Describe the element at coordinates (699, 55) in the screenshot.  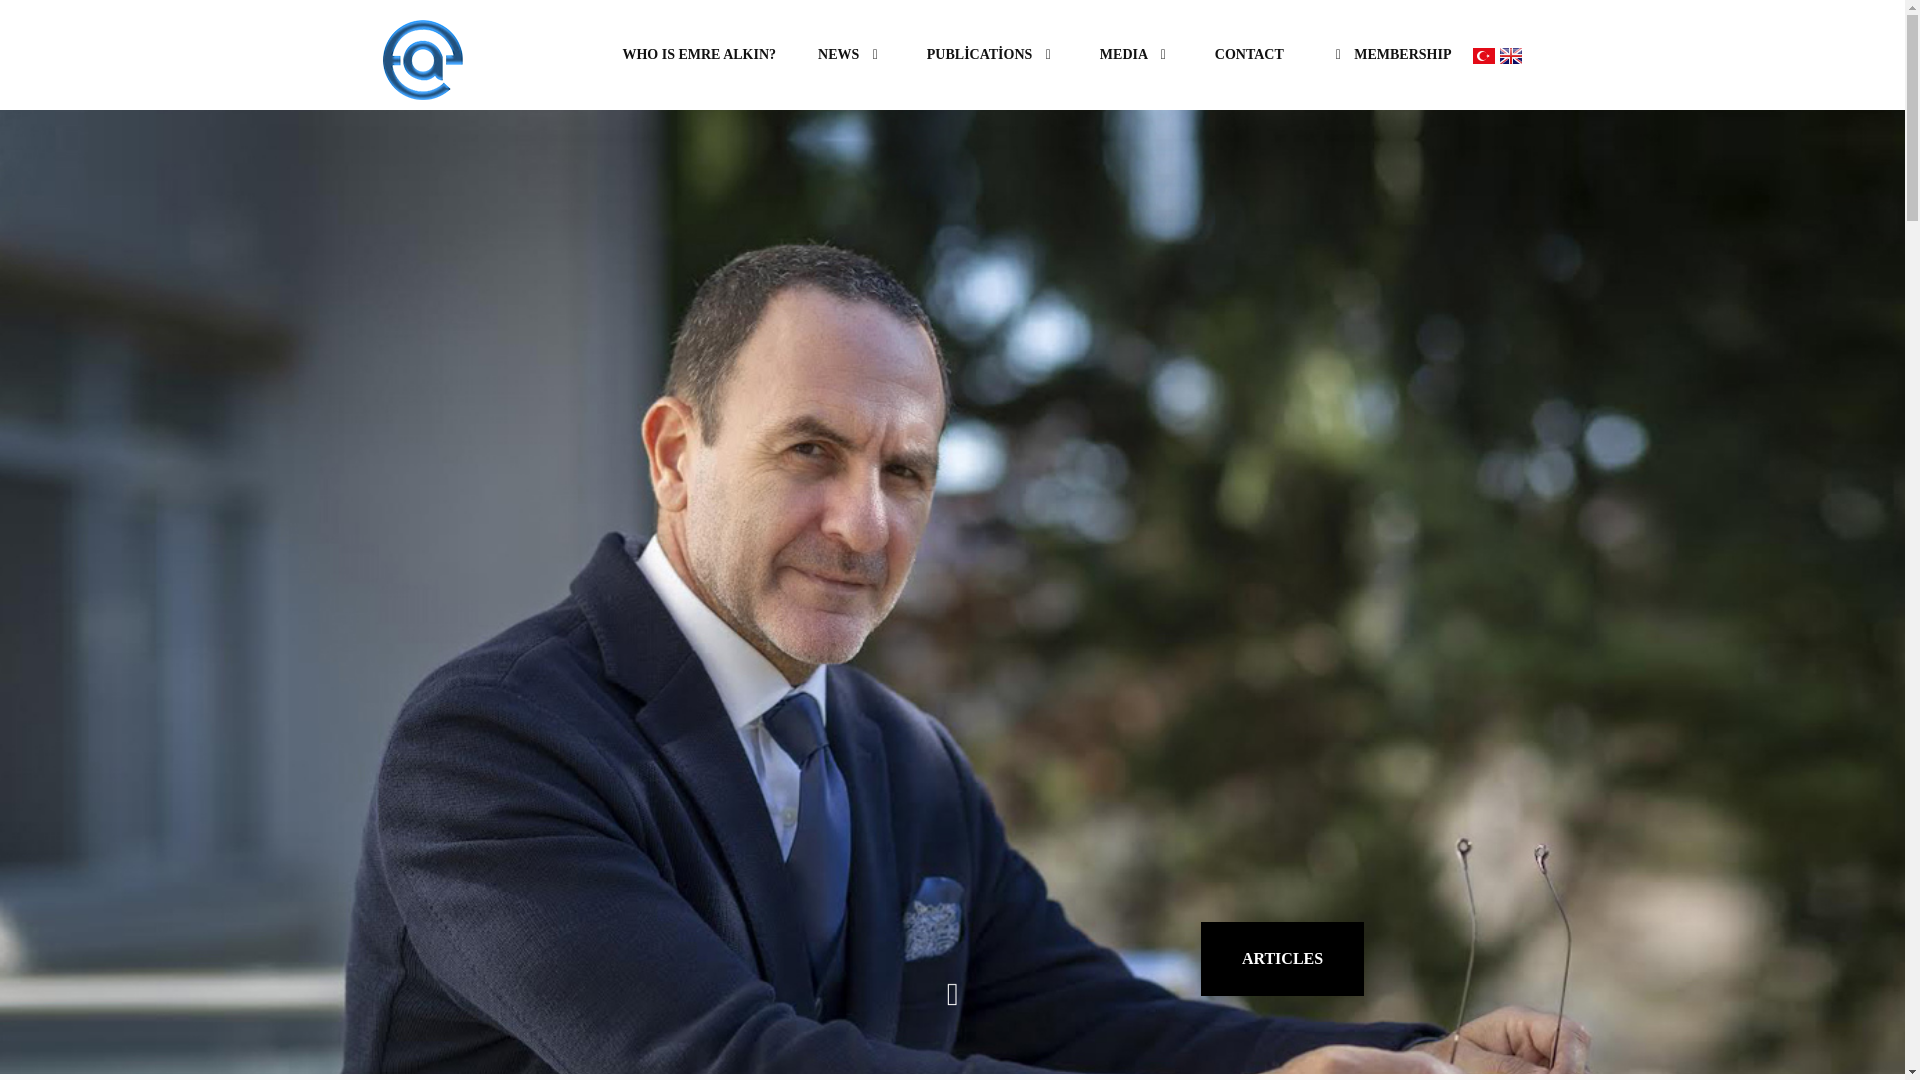
I see `WHO IS EMRE ALKIN?` at that location.